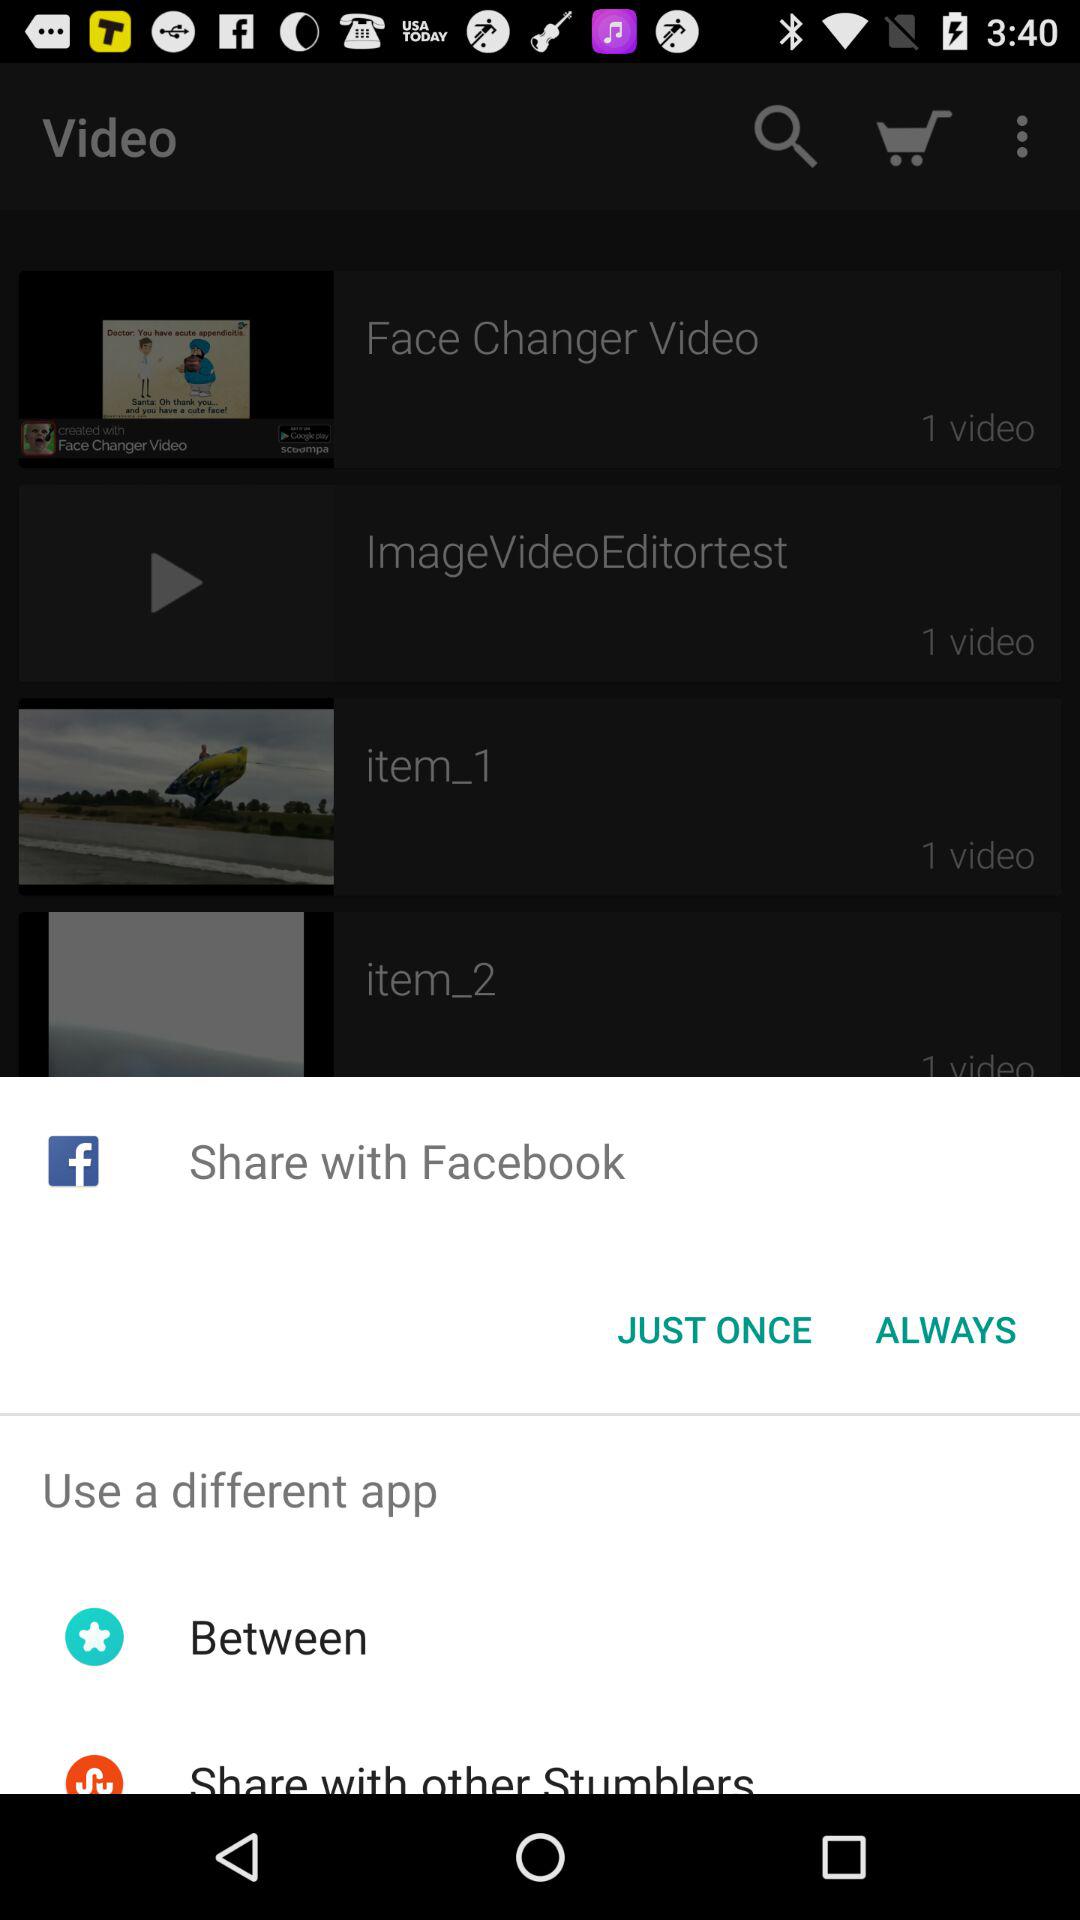  What do you see at coordinates (946, 1329) in the screenshot?
I see `choose icon below the share with facebook app` at bounding box center [946, 1329].